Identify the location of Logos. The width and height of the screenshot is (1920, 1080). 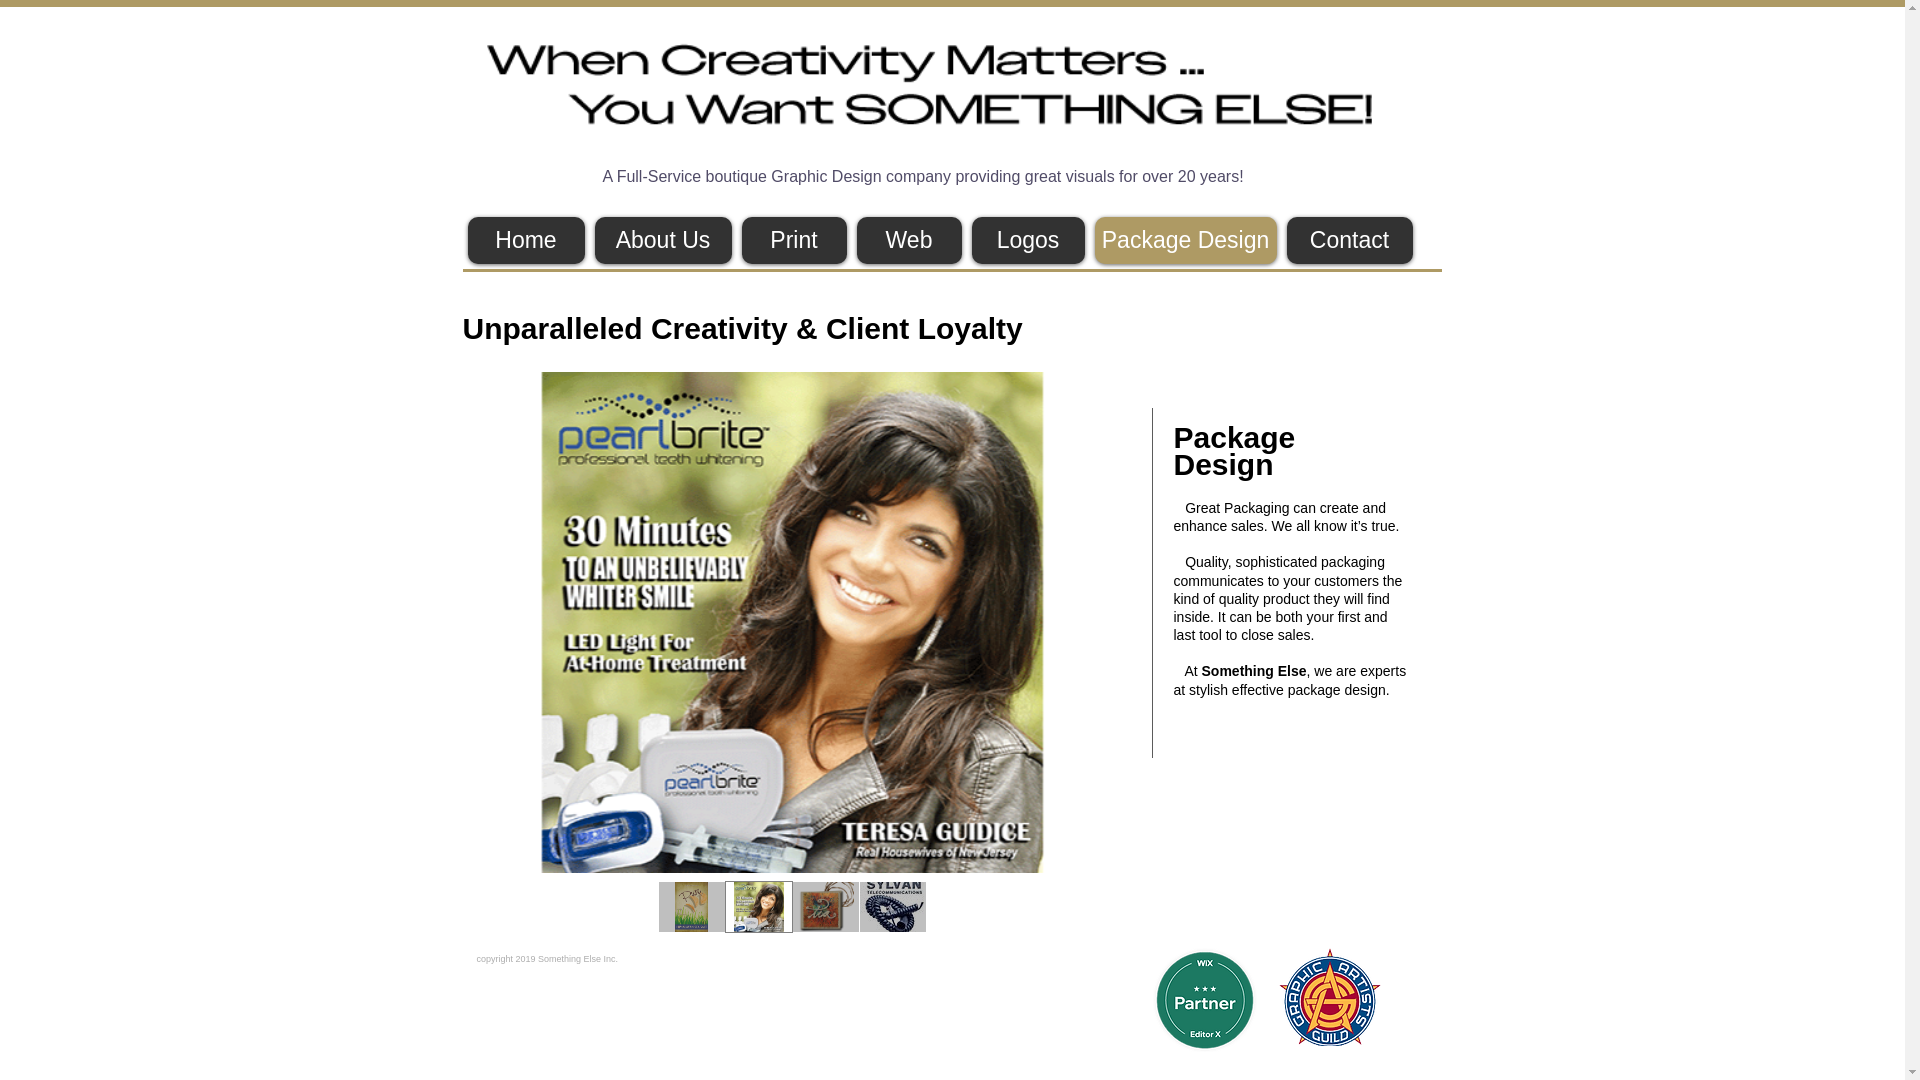
(1028, 240).